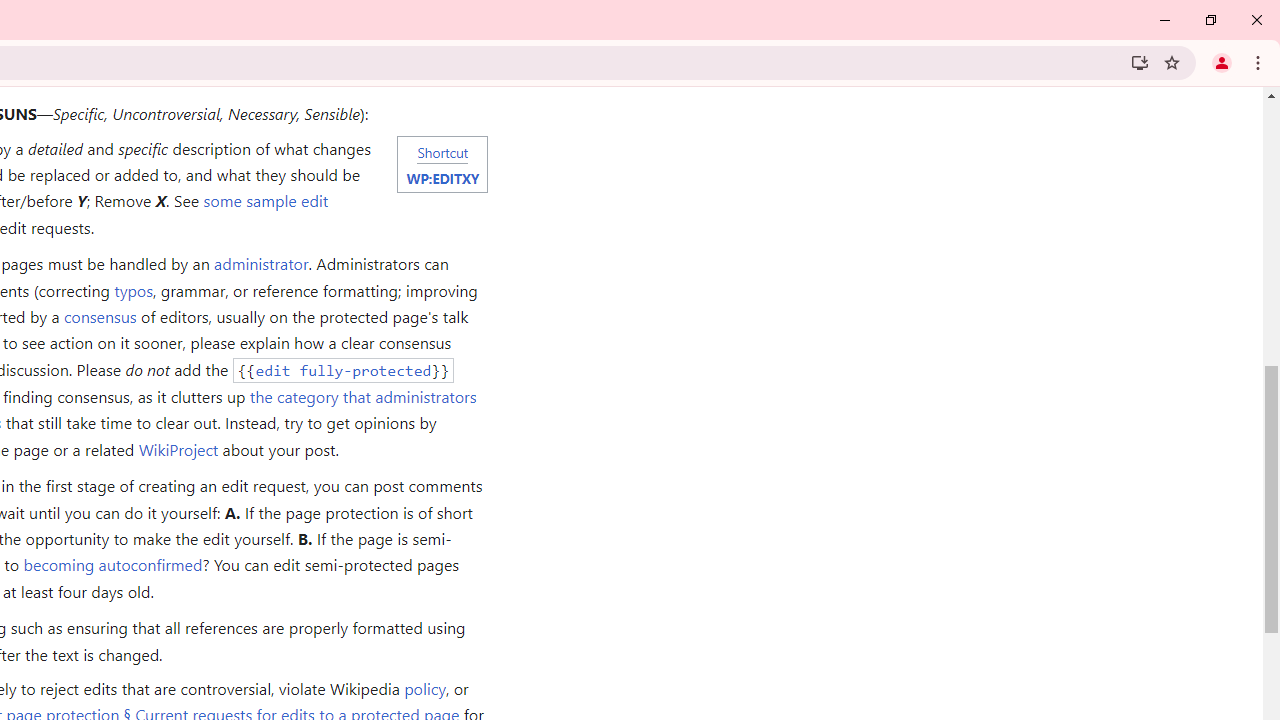 The height and width of the screenshot is (720, 1280). Describe the element at coordinates (1140, 62) in the screenshot. I see `Install Wikipedia` at that location.